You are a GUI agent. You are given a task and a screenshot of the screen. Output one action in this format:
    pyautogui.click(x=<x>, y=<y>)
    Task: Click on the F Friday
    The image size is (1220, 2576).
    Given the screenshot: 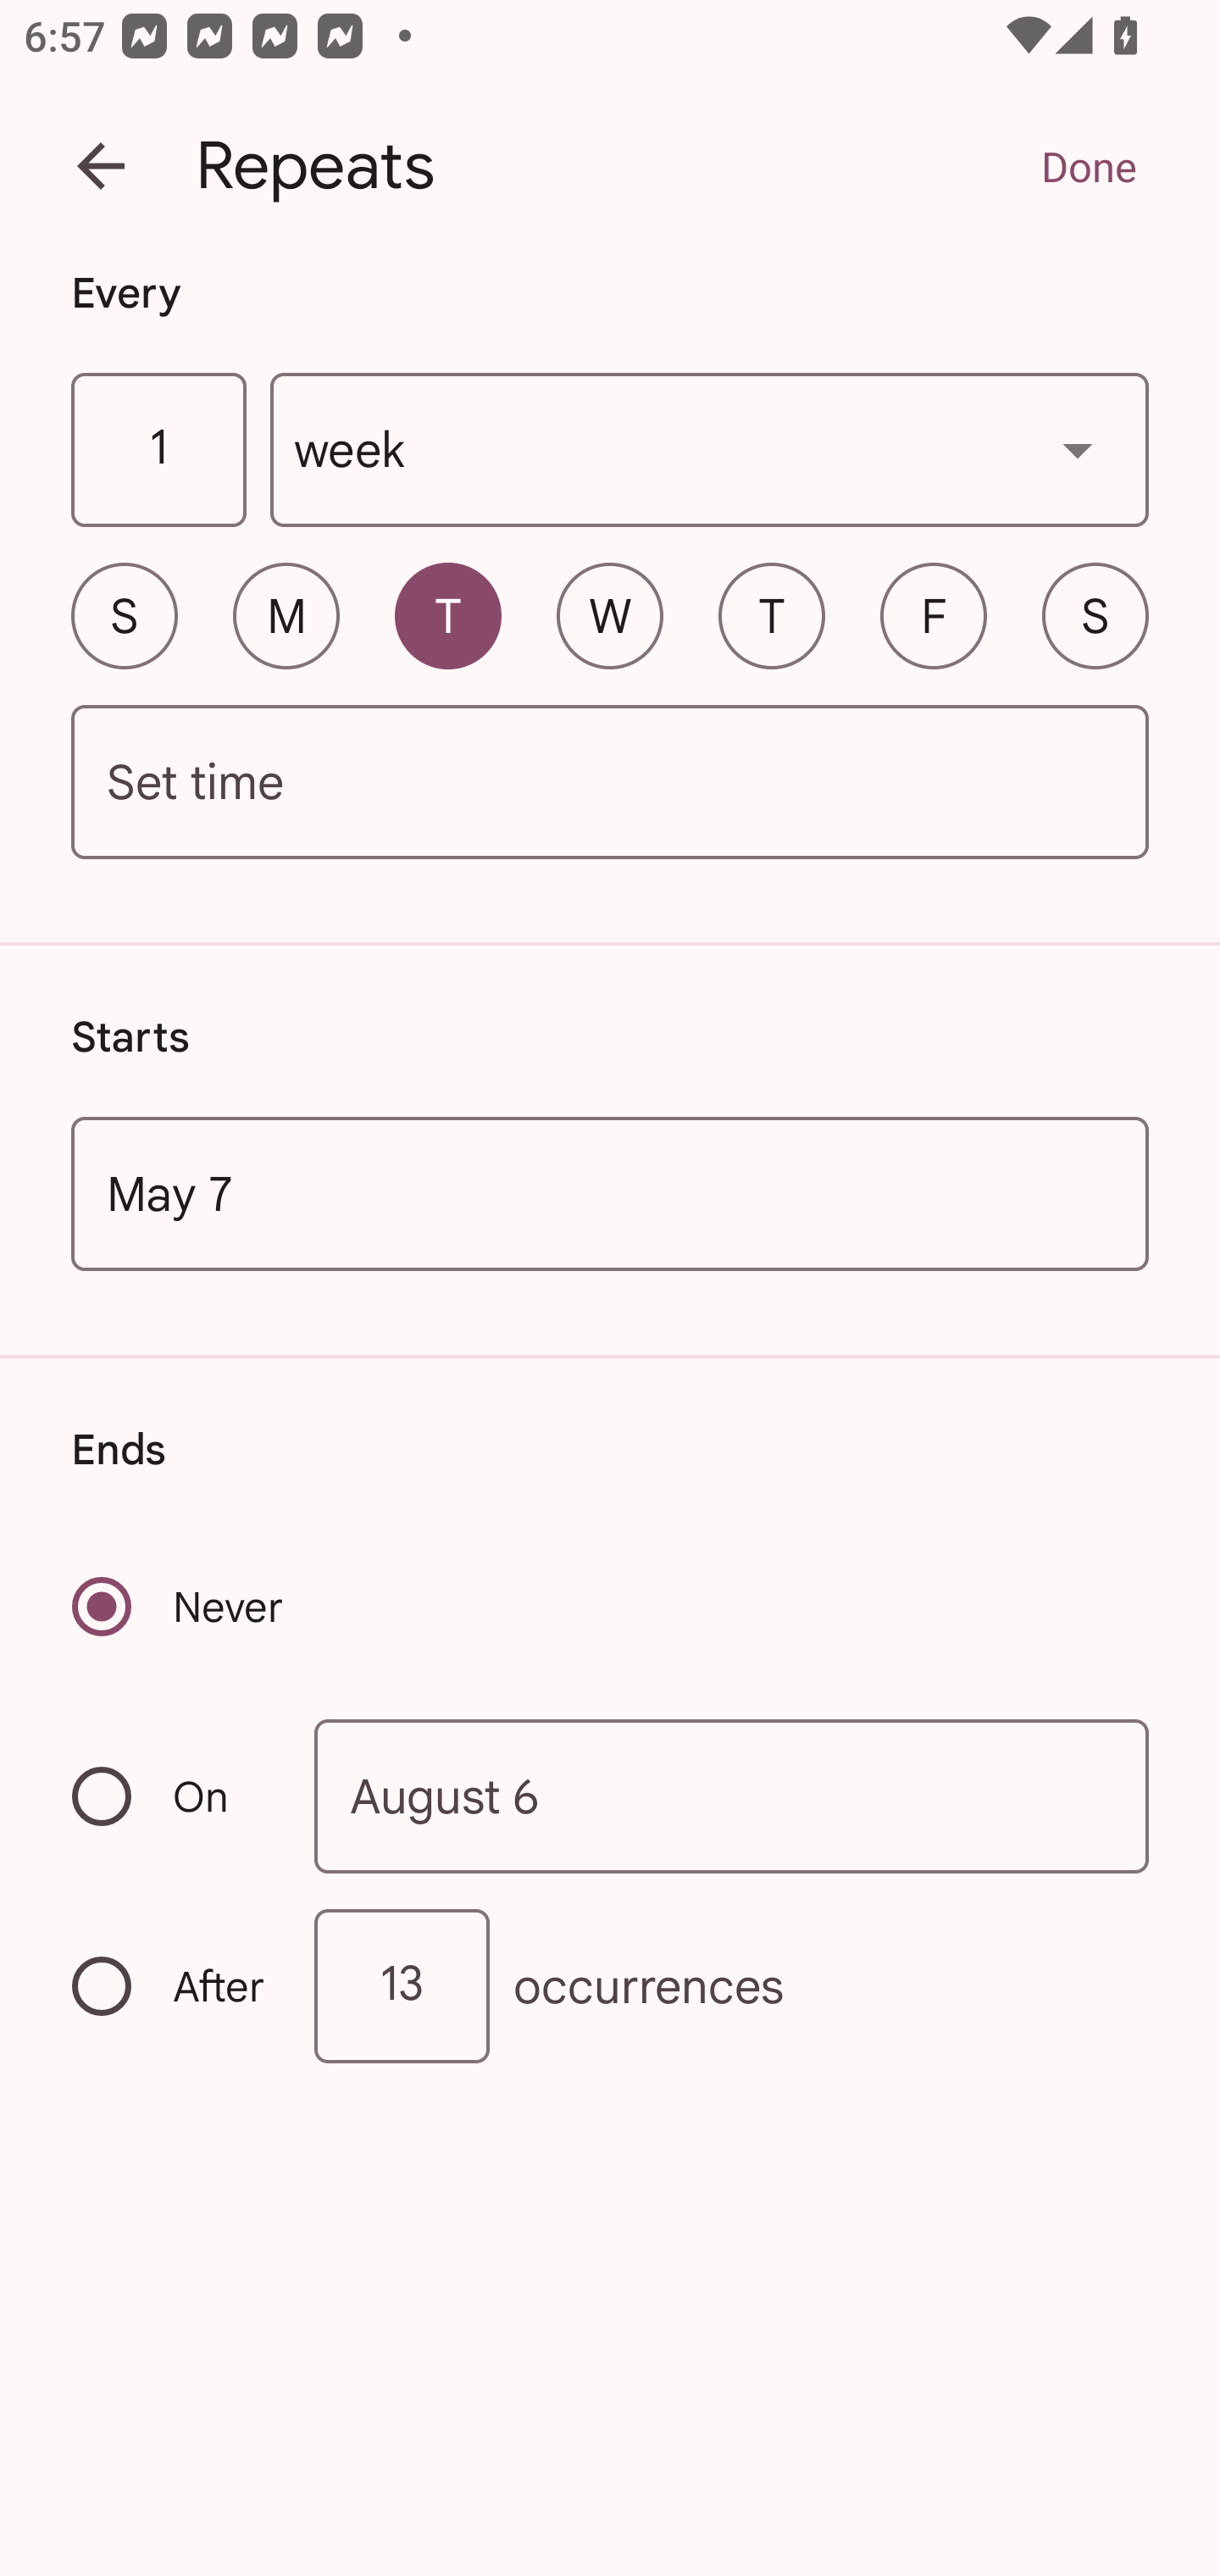 What is the action you would take?
    pyautogui.click(x=934, y=615)
    